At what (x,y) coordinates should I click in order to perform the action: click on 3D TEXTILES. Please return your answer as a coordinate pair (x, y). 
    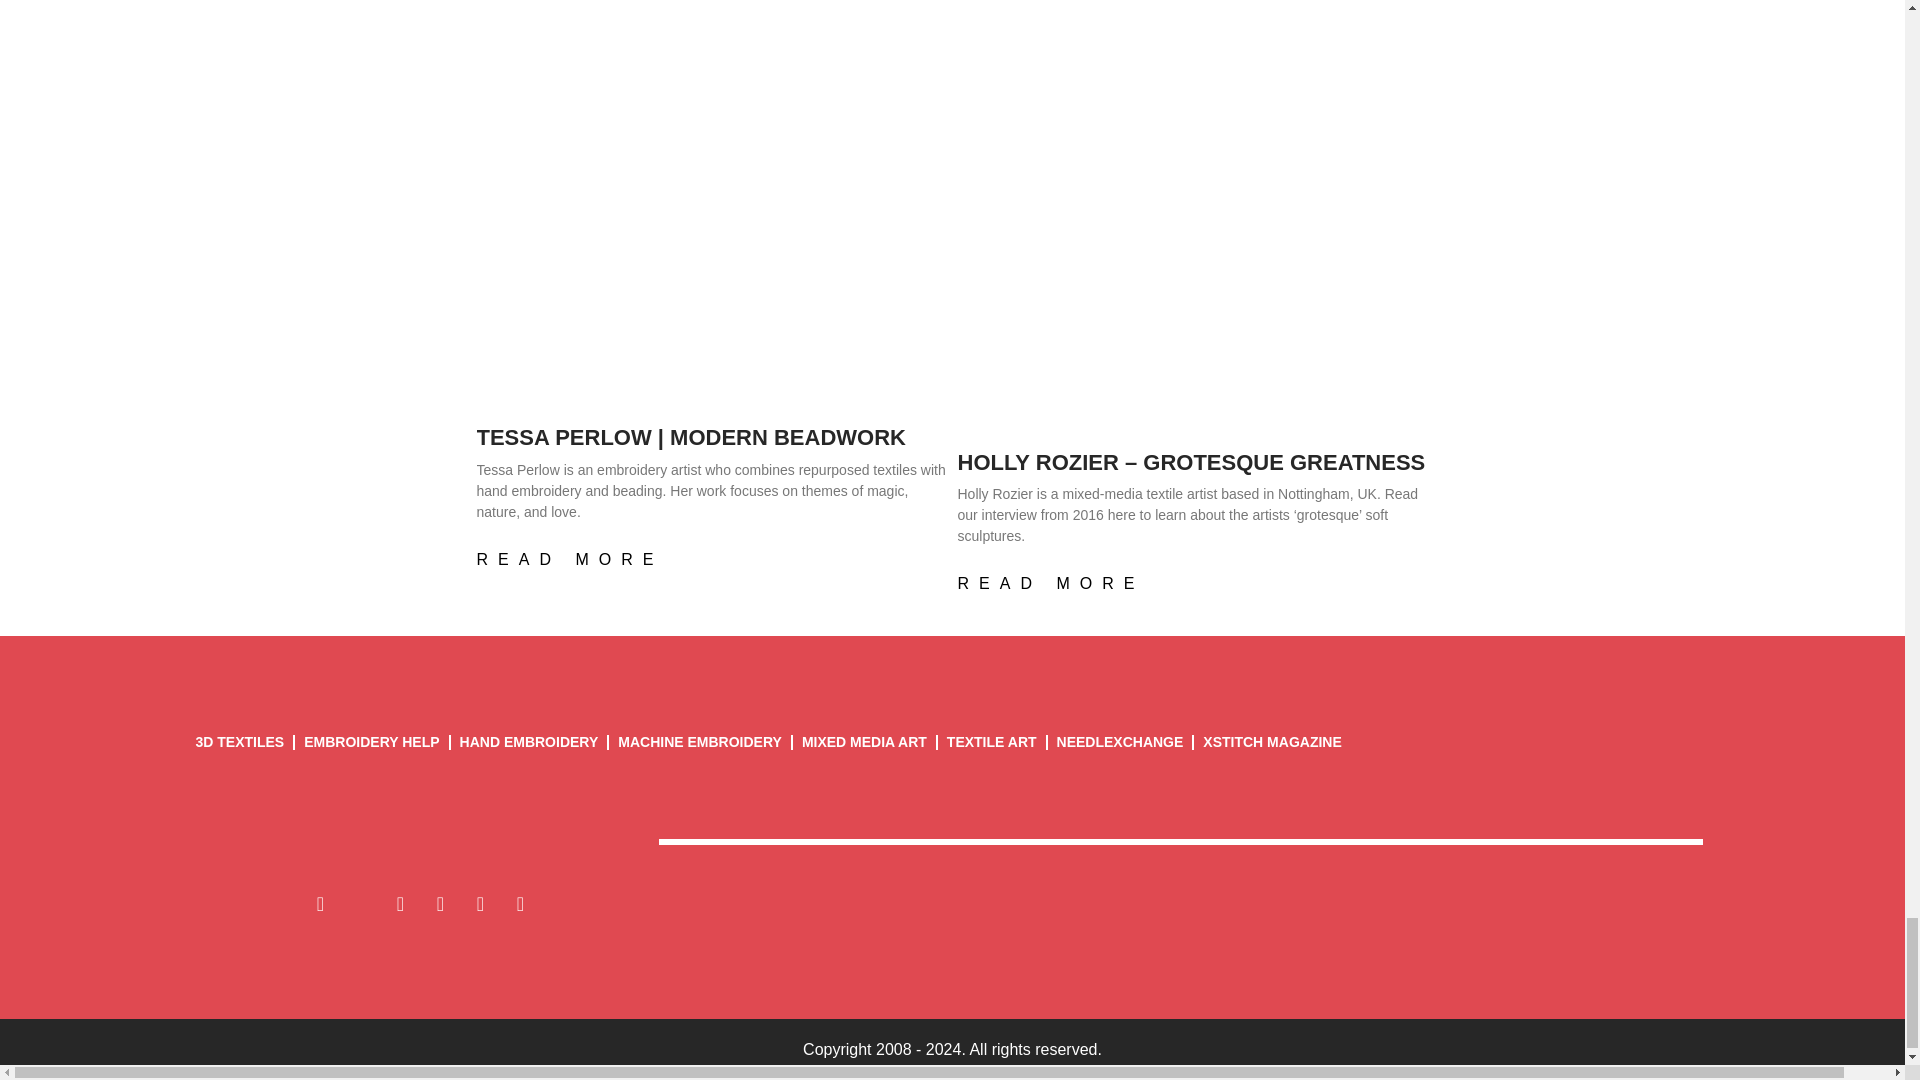
    Looking at the image, I should click on (239, 742).